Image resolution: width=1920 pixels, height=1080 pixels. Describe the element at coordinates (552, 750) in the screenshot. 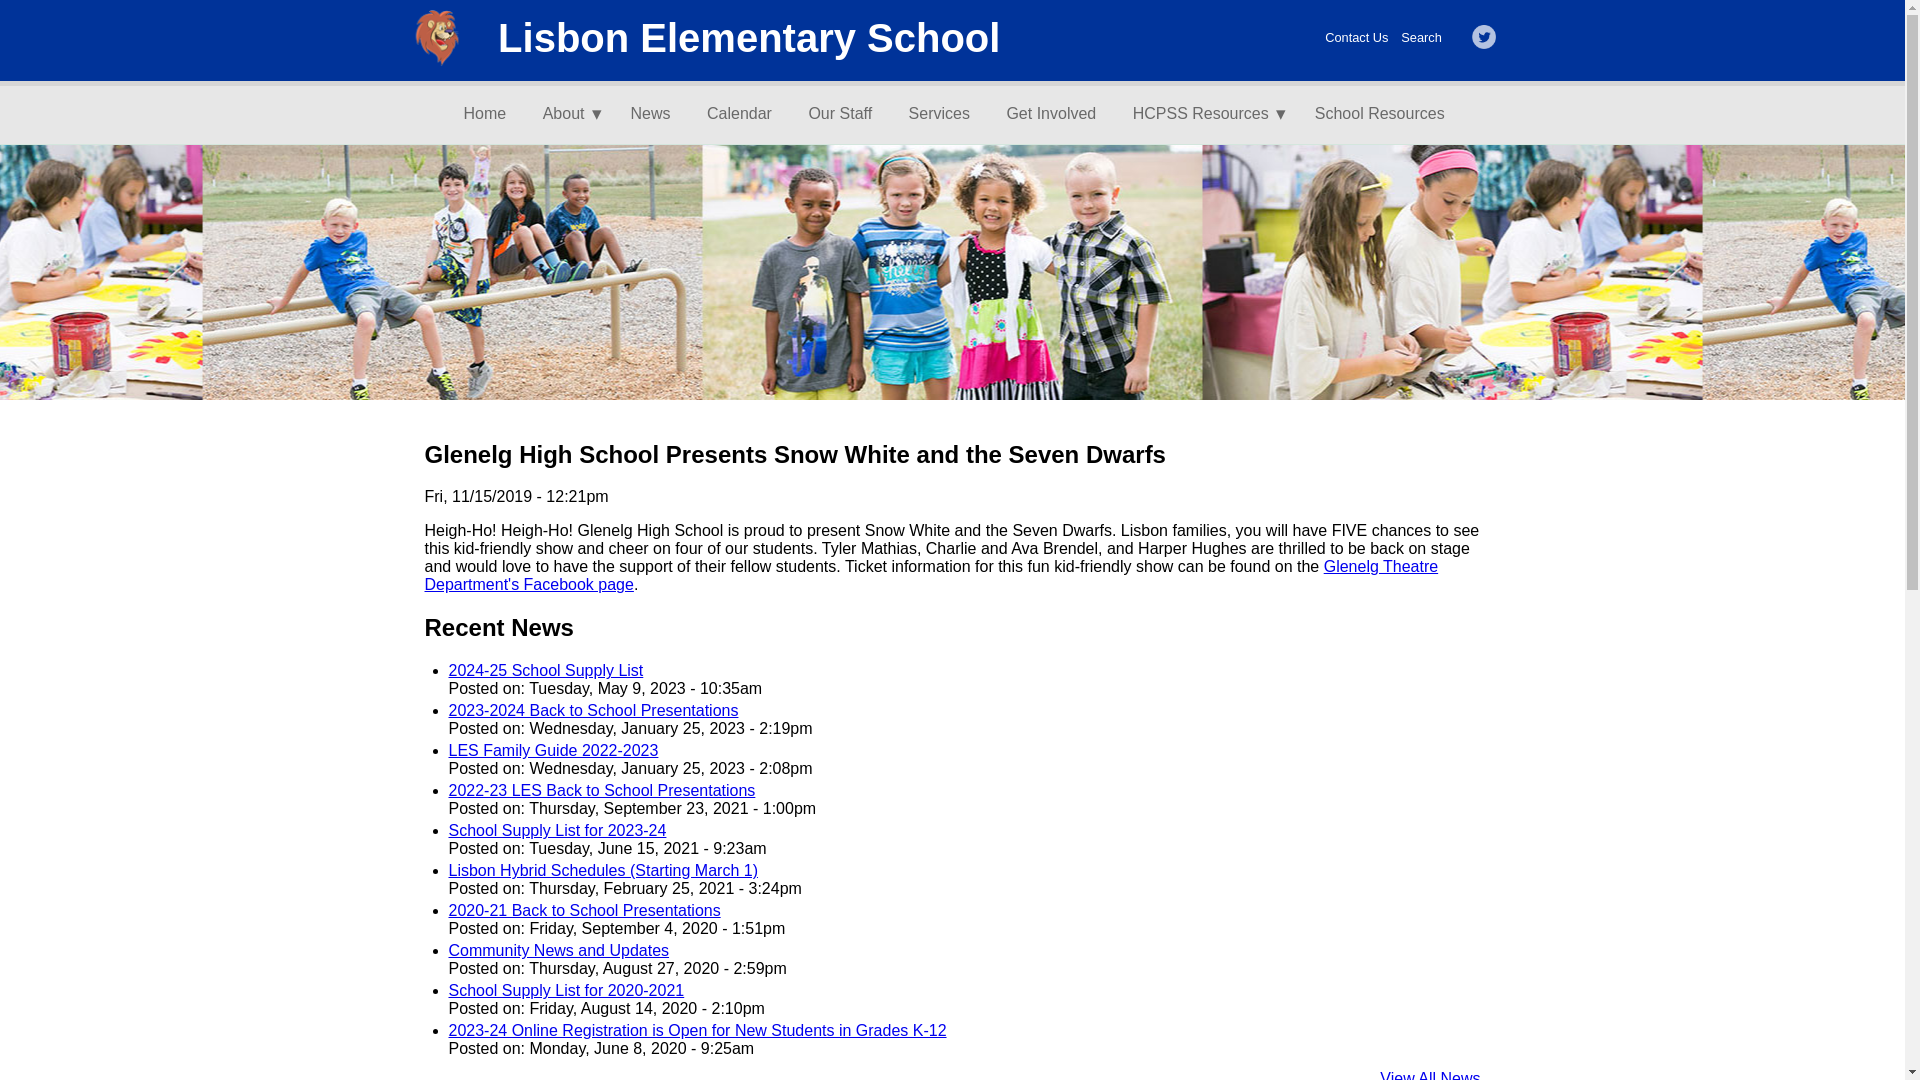

I see `LES Family Guide 2022-2023` at that location.